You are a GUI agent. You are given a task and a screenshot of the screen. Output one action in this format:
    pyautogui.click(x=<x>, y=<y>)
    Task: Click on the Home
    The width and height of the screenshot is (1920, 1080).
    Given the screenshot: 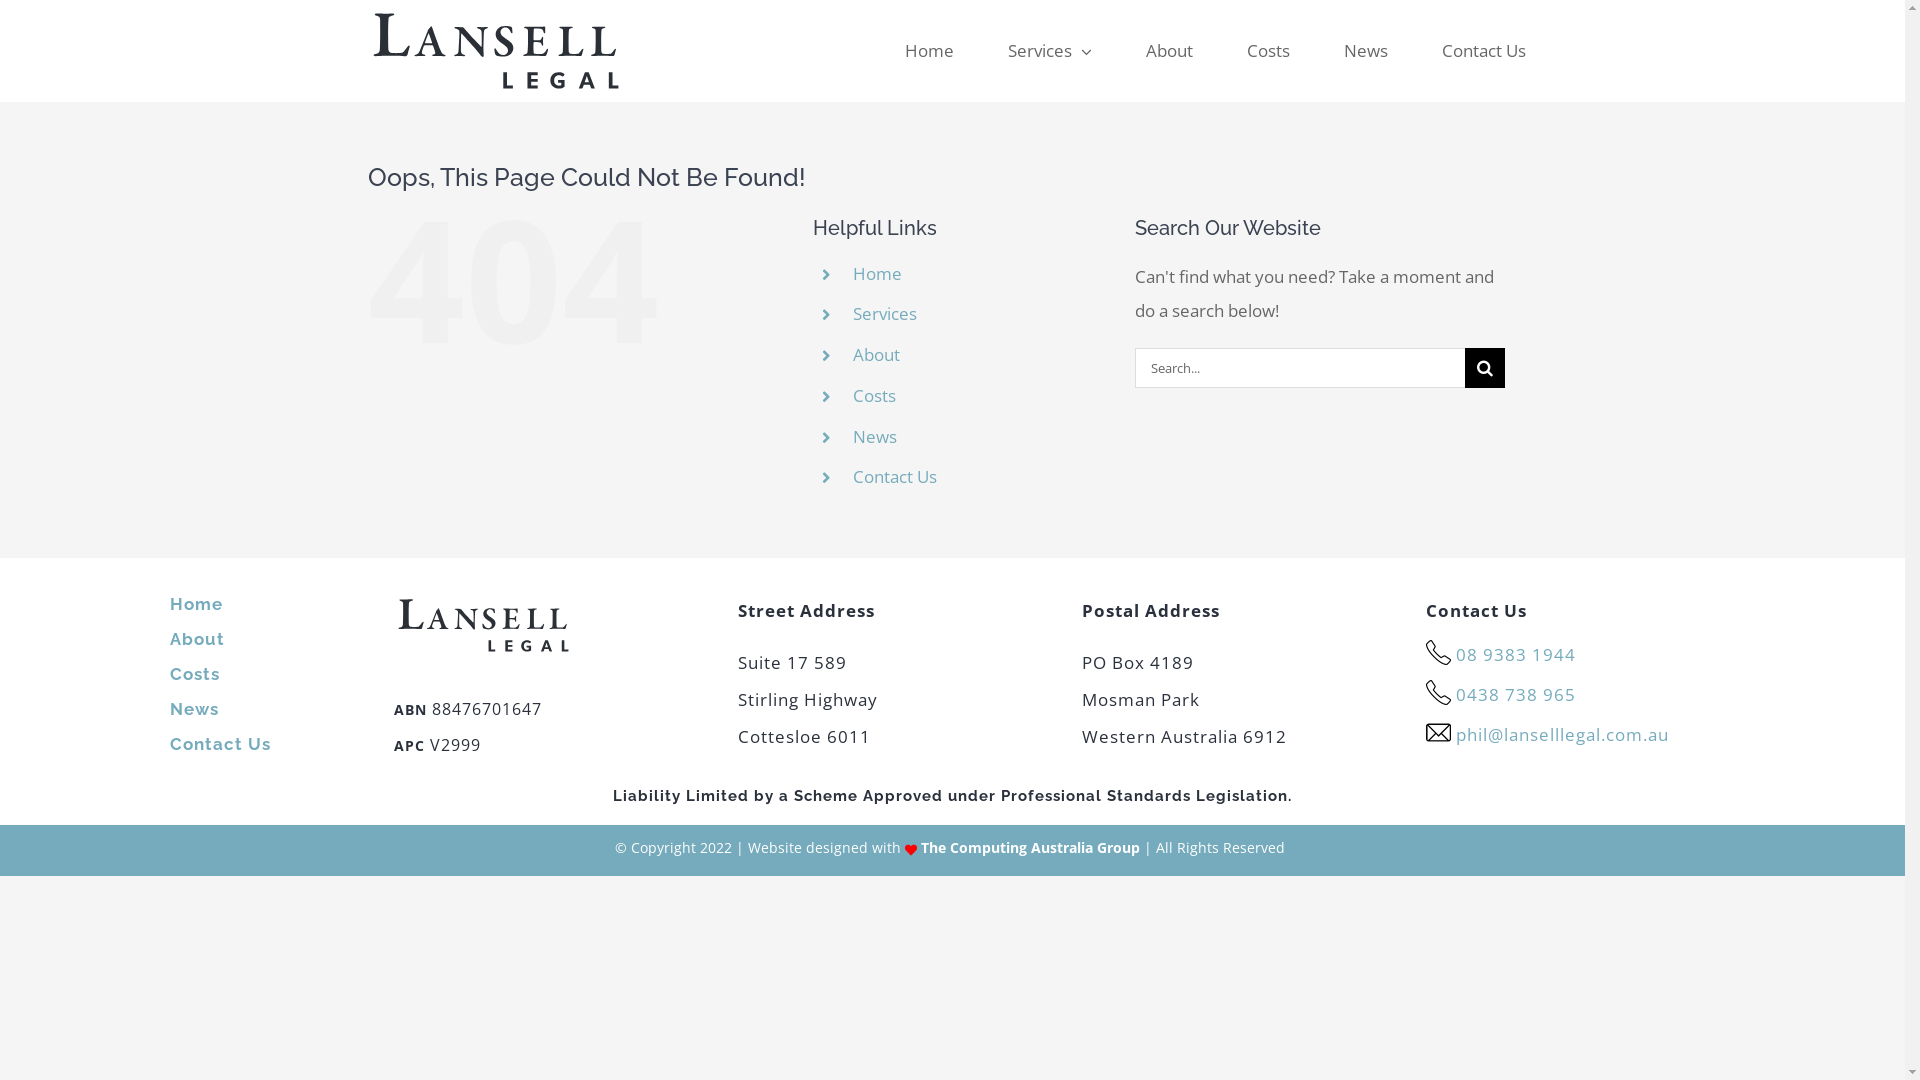 What is the action you would take?
    pyautogui.click(x=878, y=274)
    